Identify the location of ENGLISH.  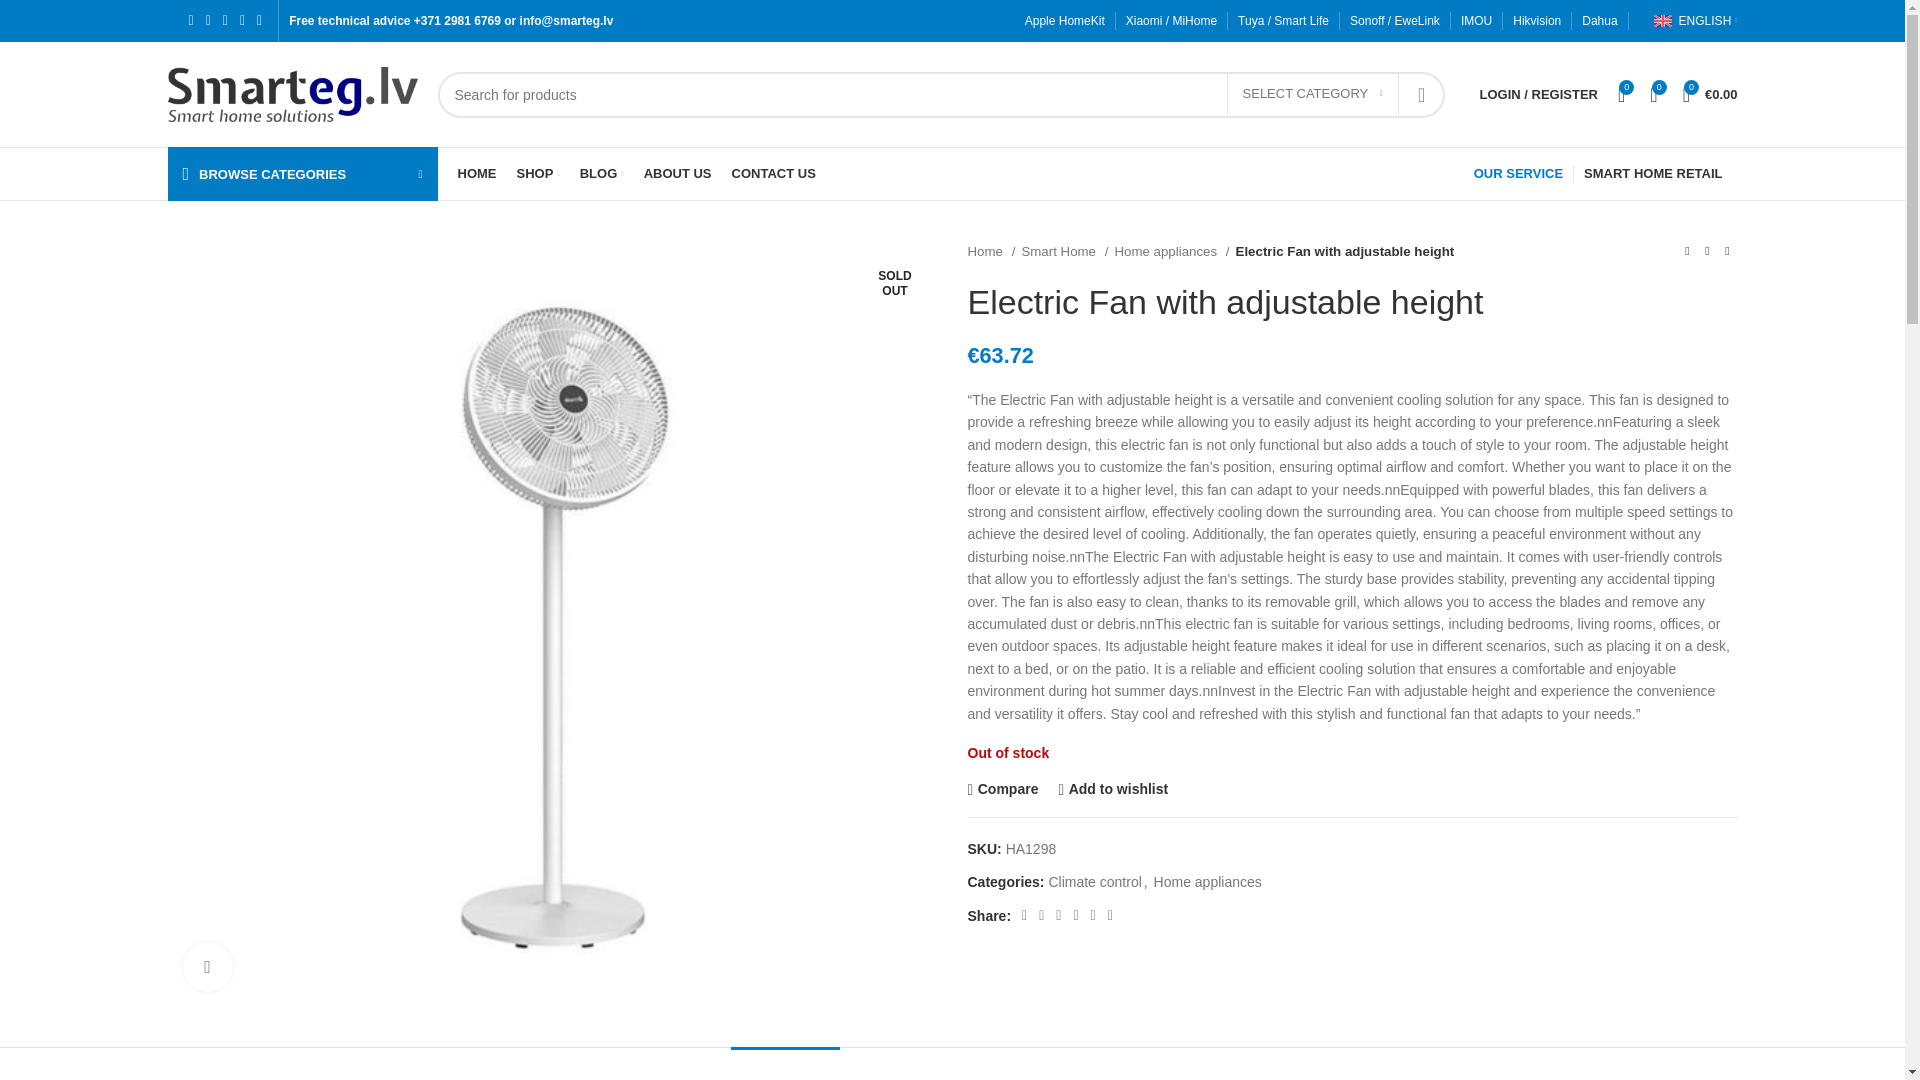
(1695, 21).